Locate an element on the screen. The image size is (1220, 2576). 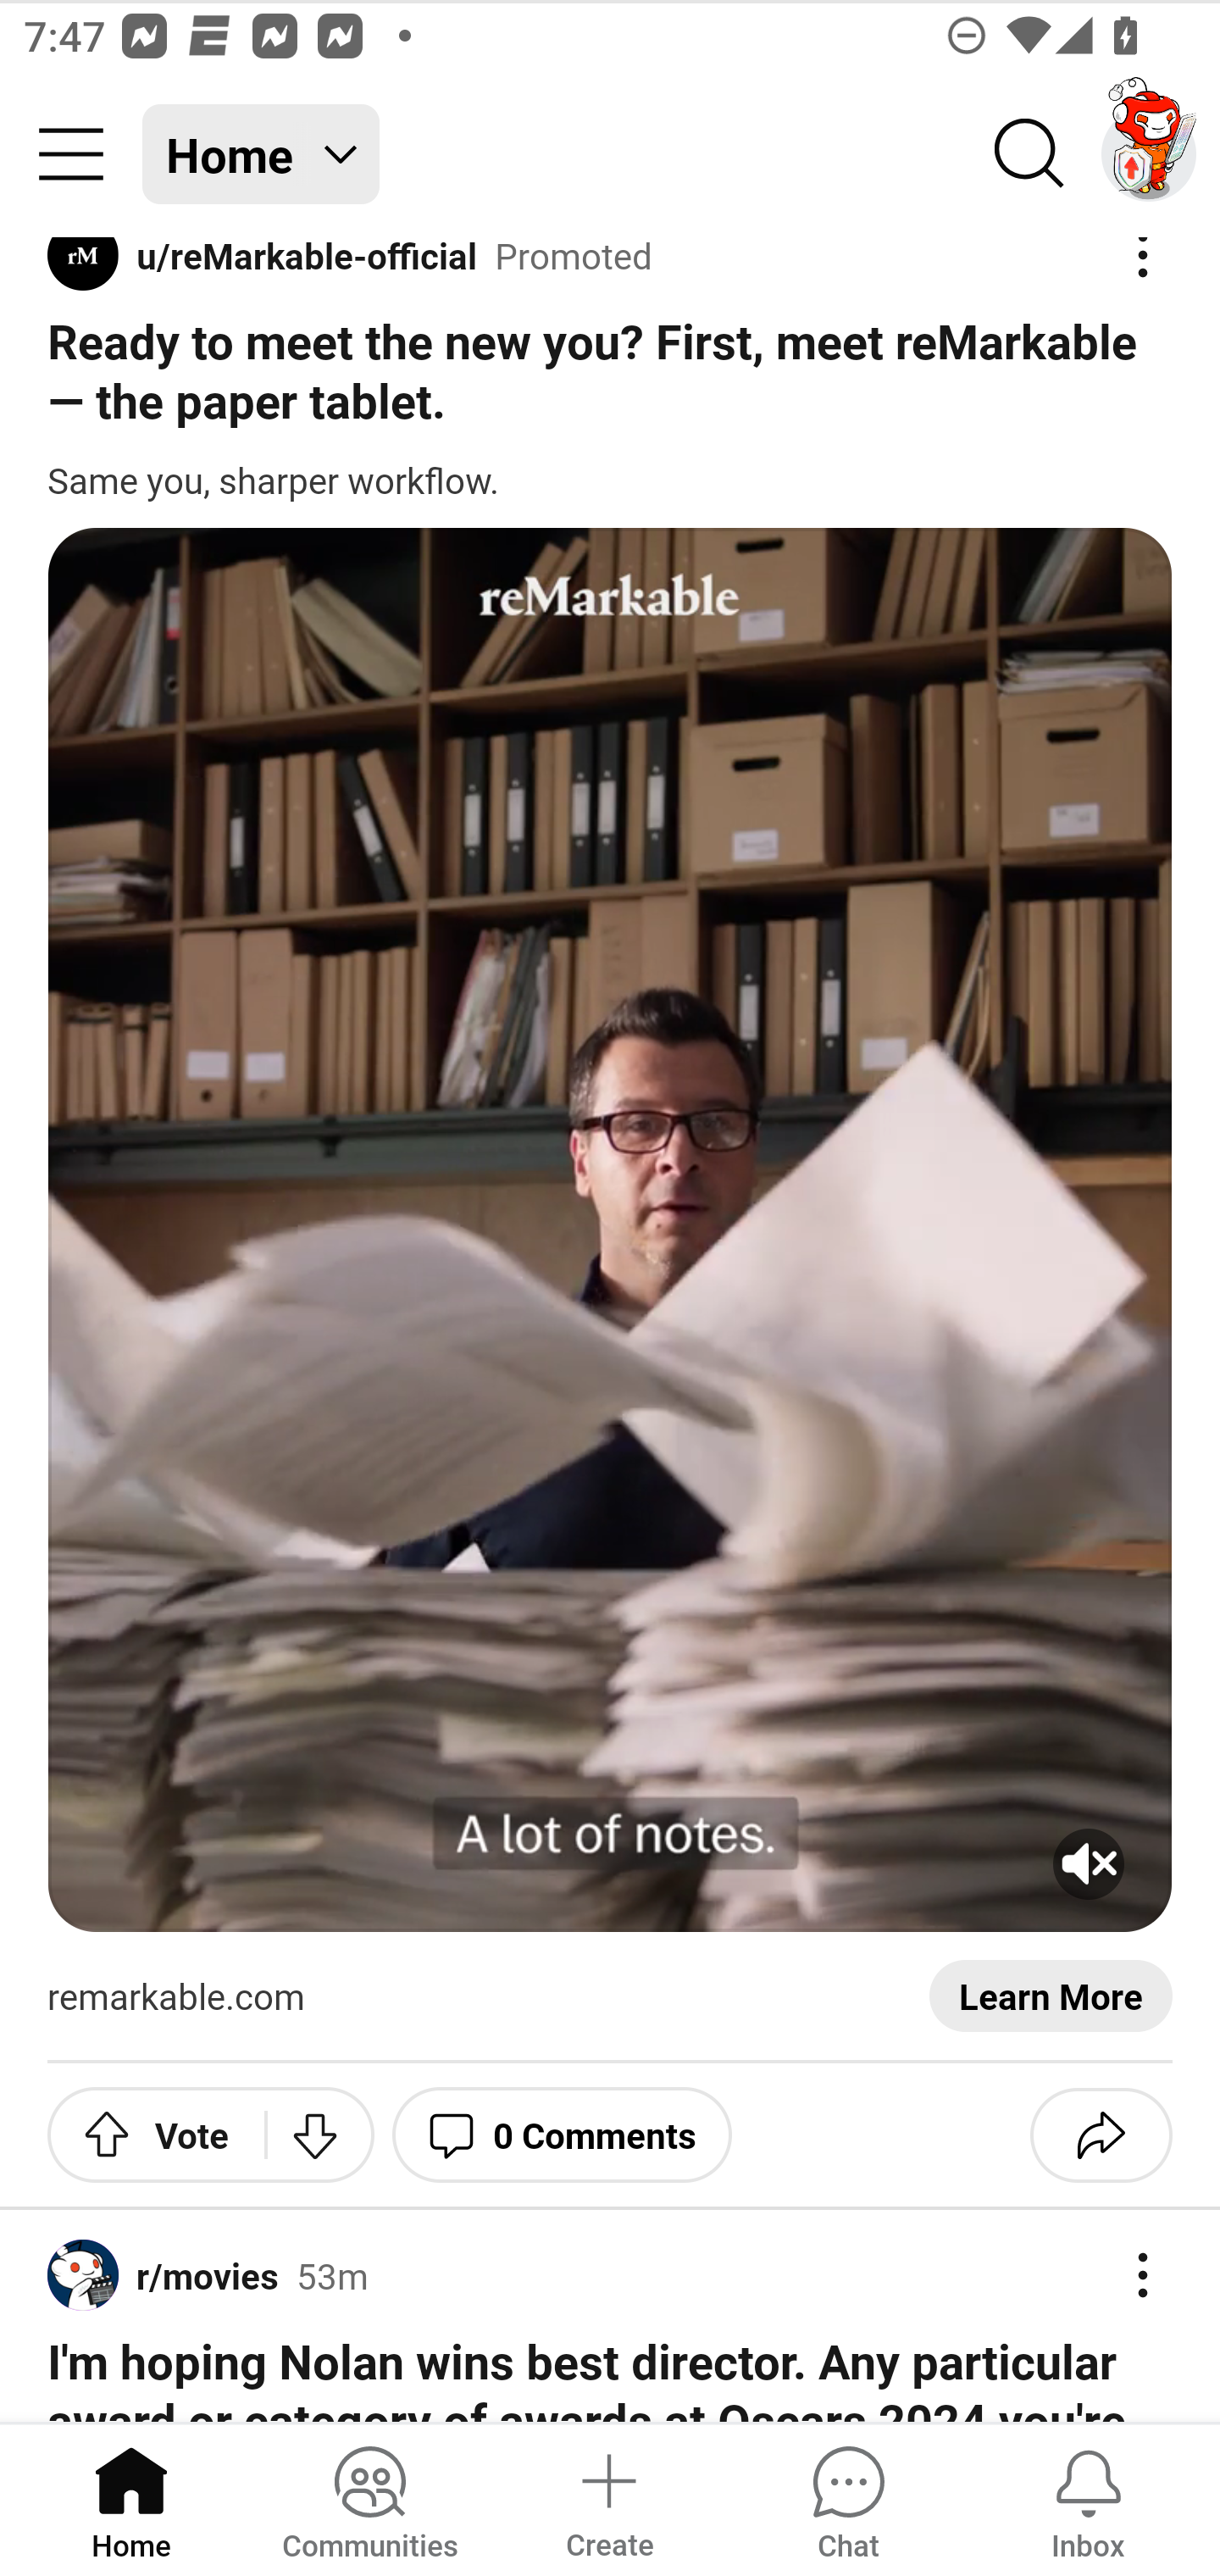
Home is located at coordinates (131, 2498).